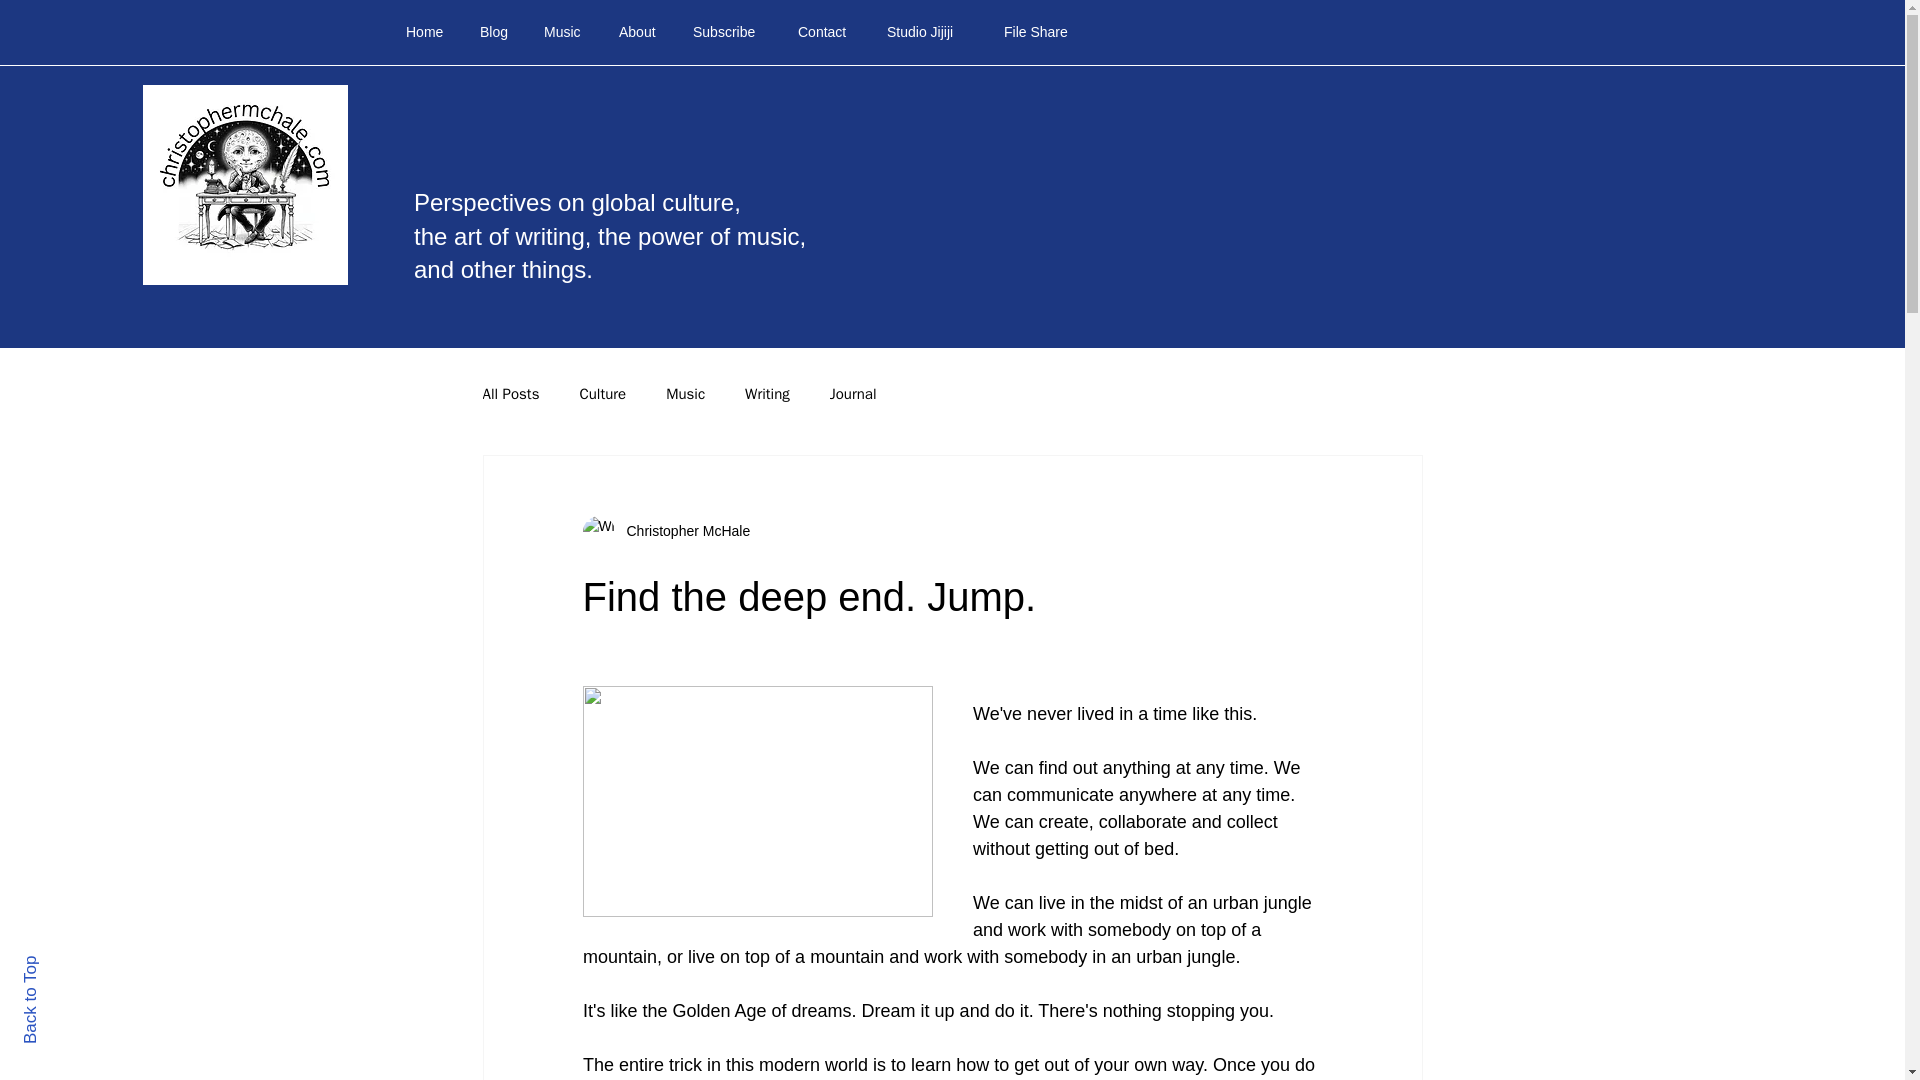 The height and width of the screenshot is (1080, 1920). What do you see at coordinates (65, 964) in the screenshot?
I see `Back to Top` at bounding box center [65, 964].